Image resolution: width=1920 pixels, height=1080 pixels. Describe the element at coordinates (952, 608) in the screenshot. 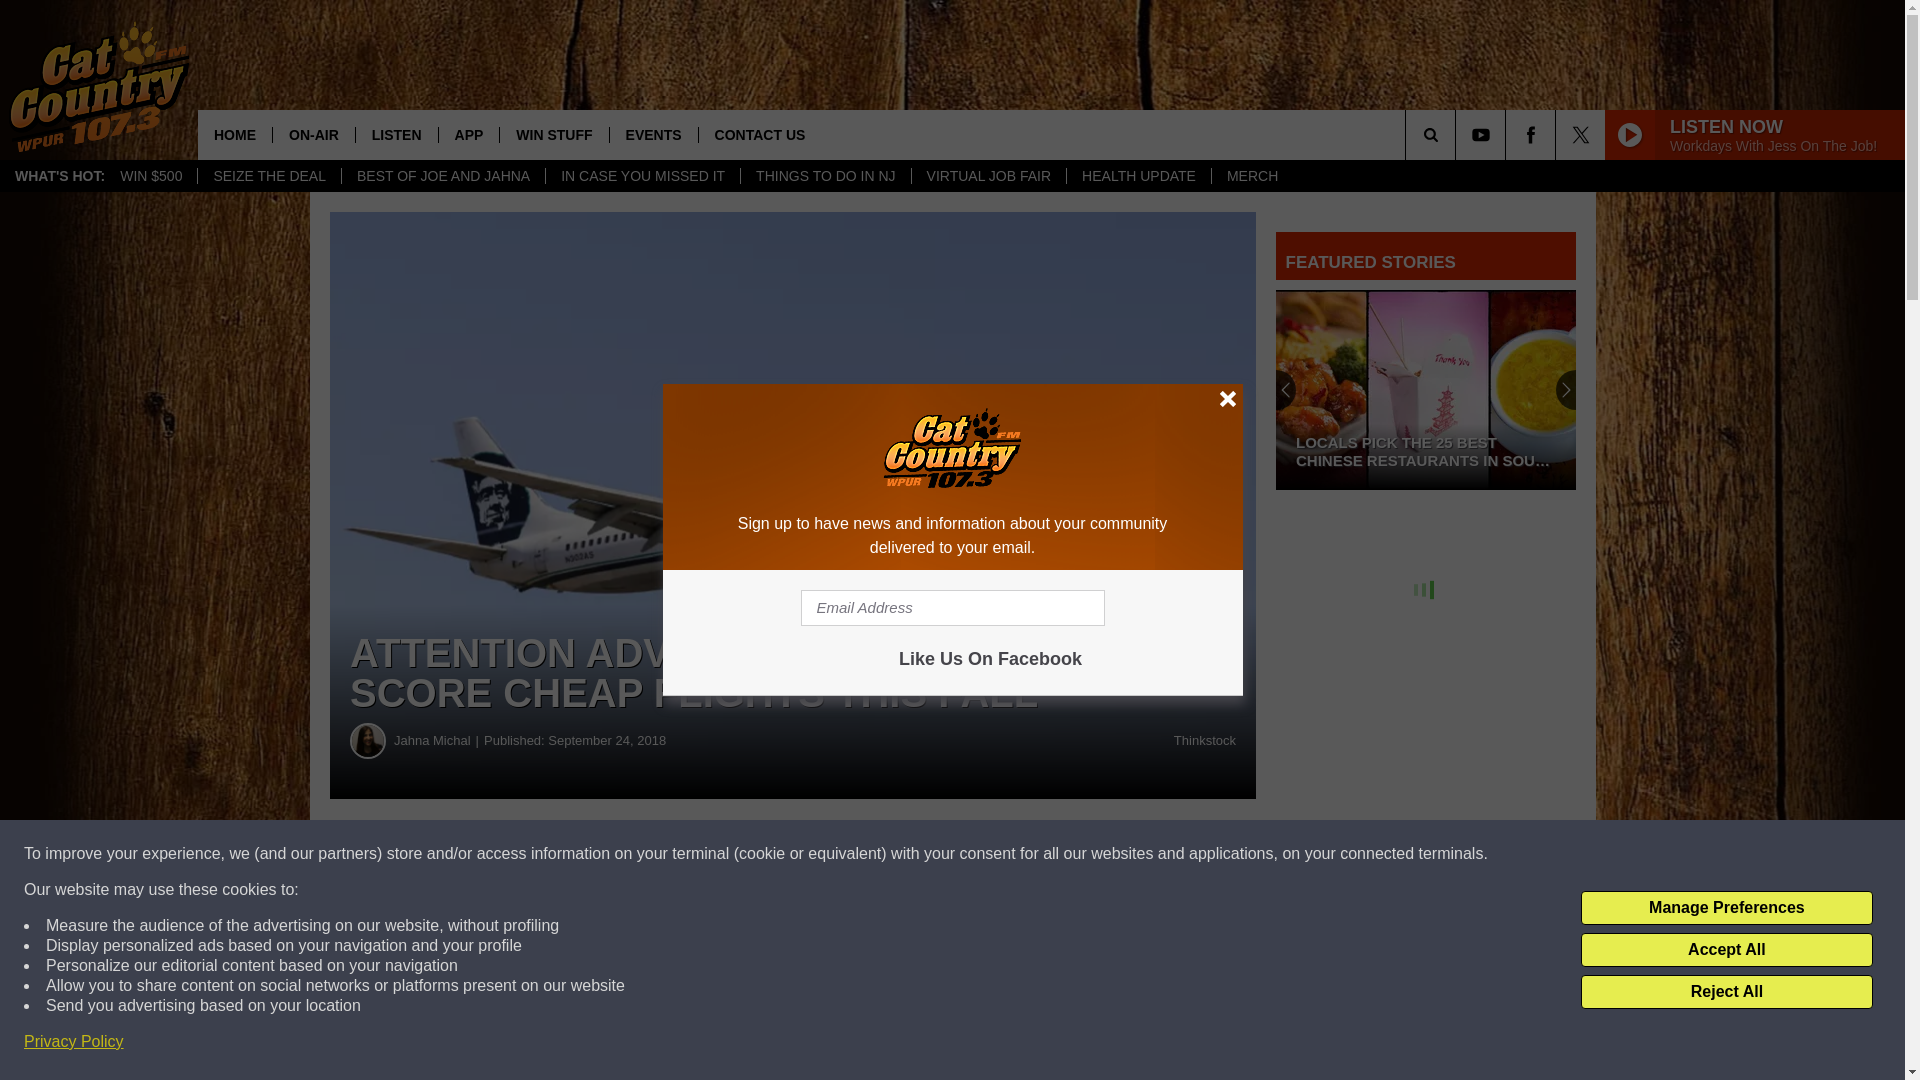

I see `Email Address` at that location.